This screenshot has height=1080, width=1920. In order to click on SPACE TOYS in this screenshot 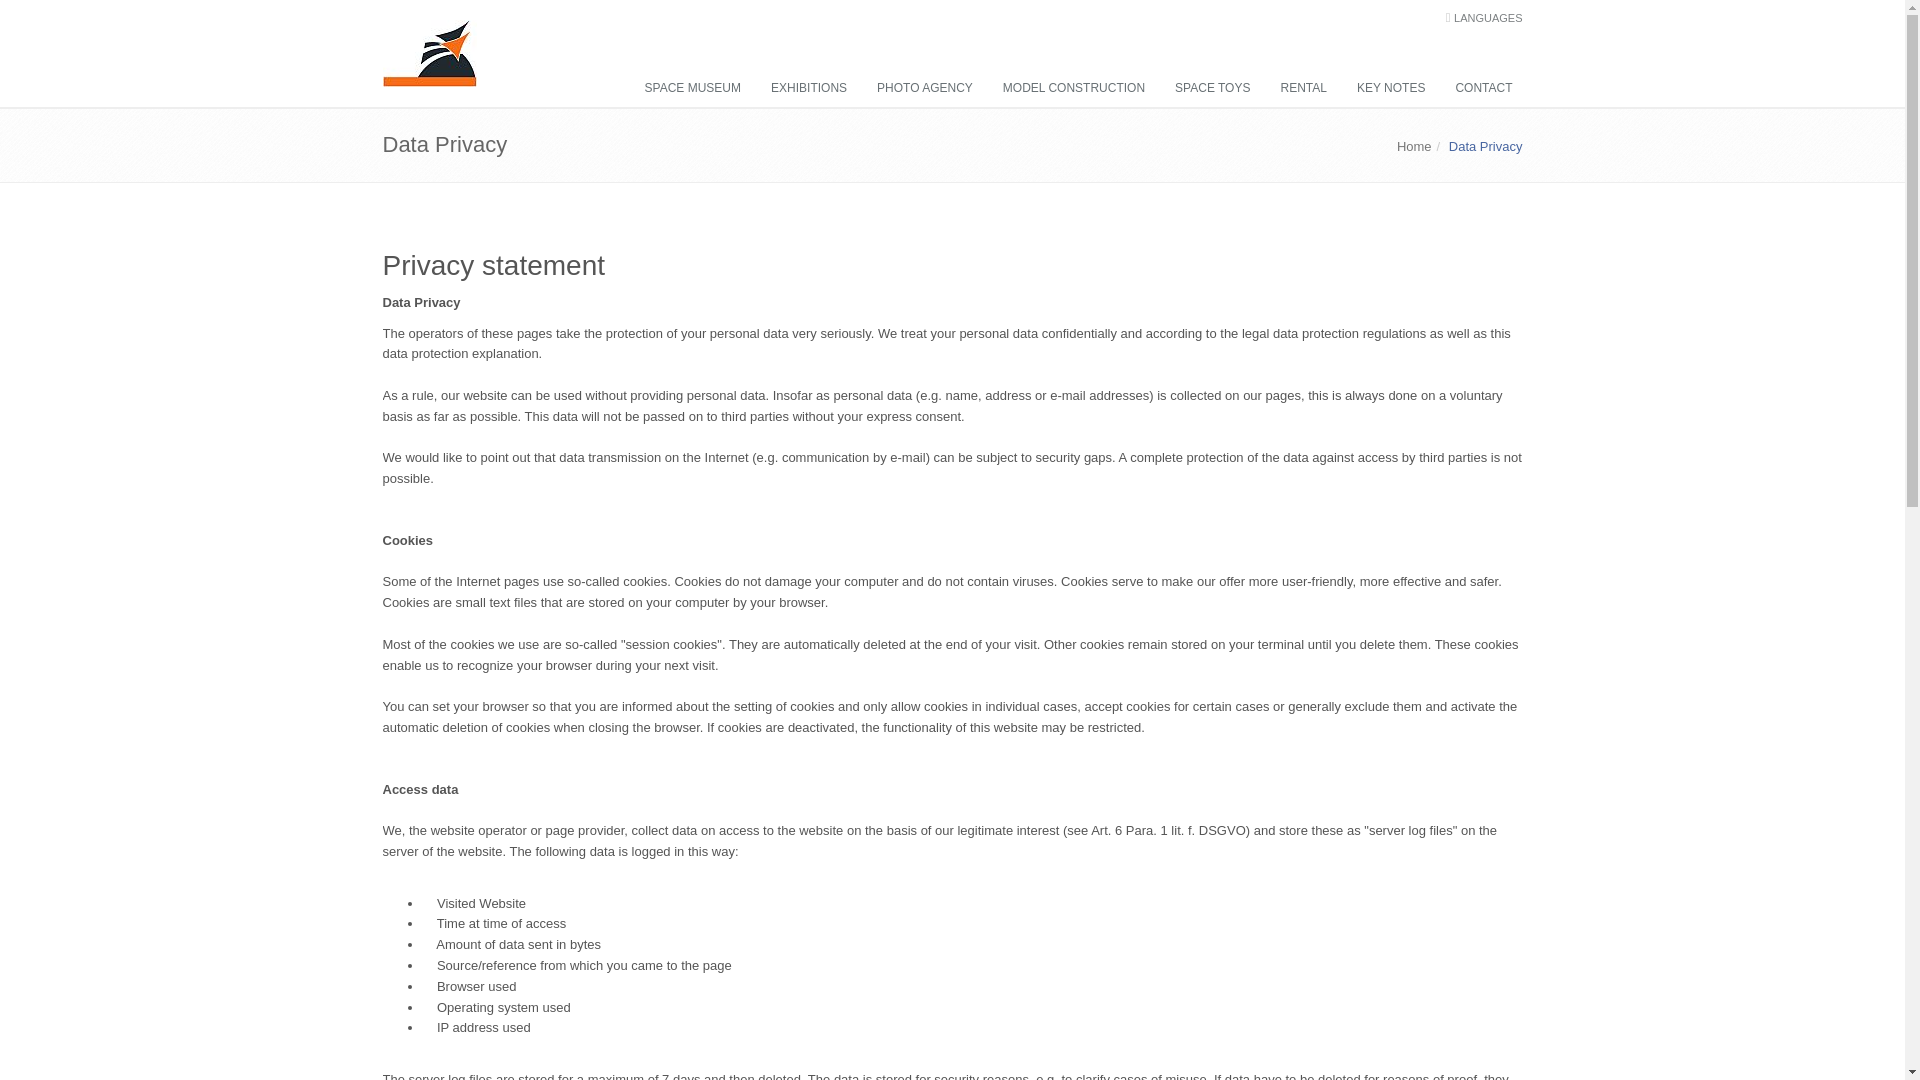, I will do `click(1207, 89)`.